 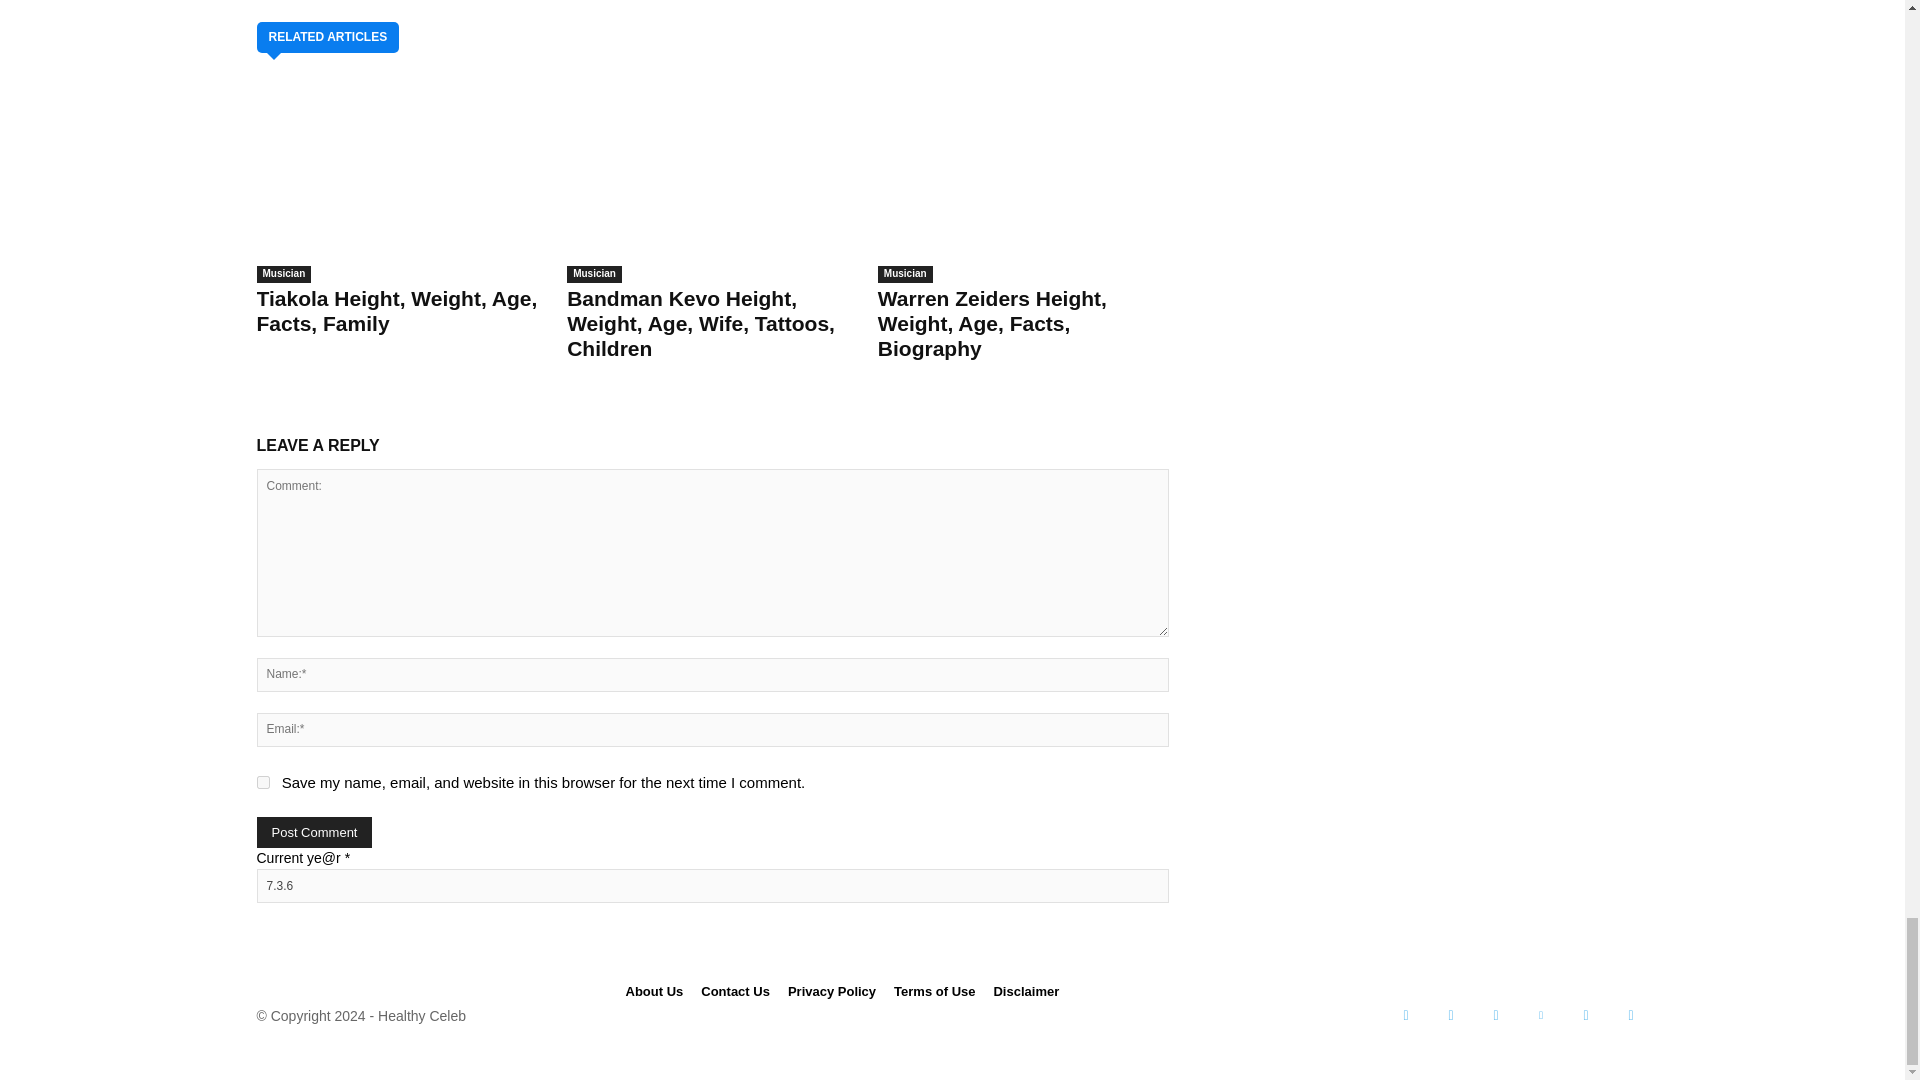 I want to click on Post Comment, so click(x=314, y=832).